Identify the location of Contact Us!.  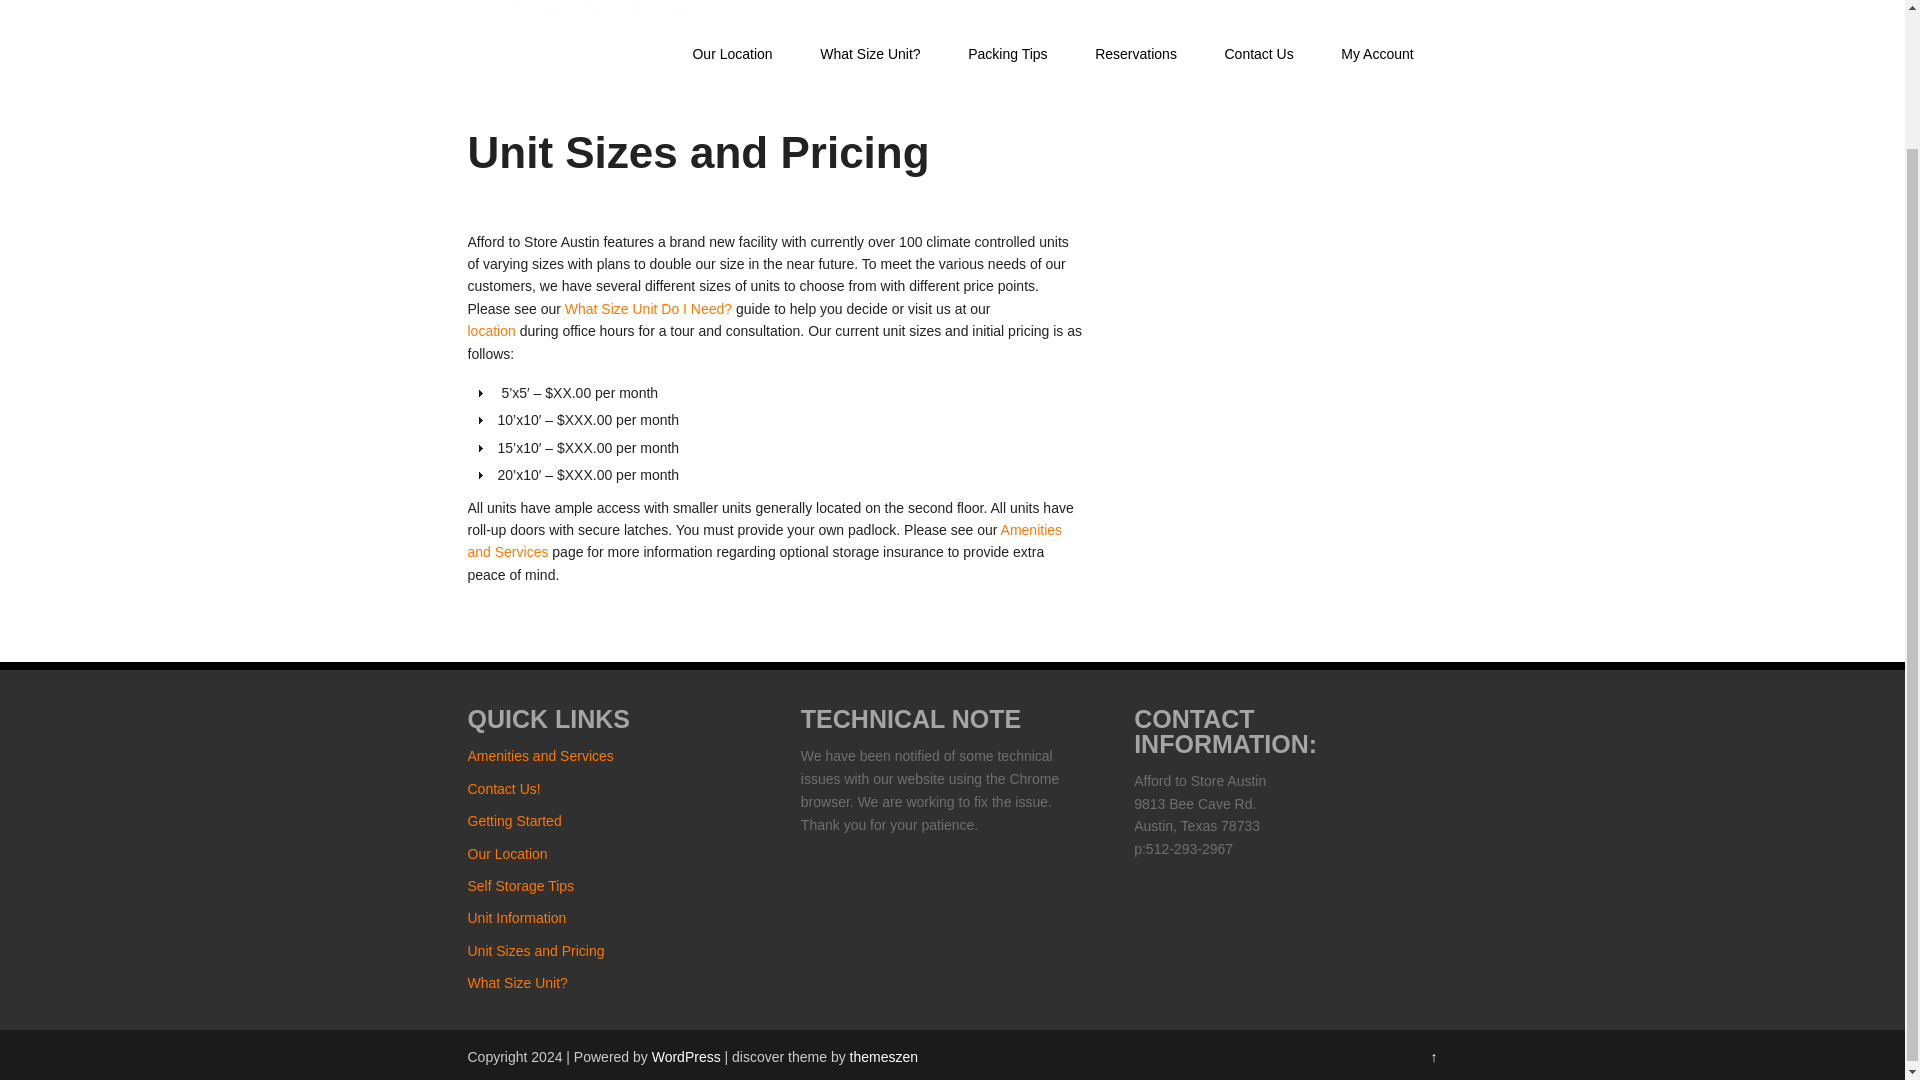
(504, 788).